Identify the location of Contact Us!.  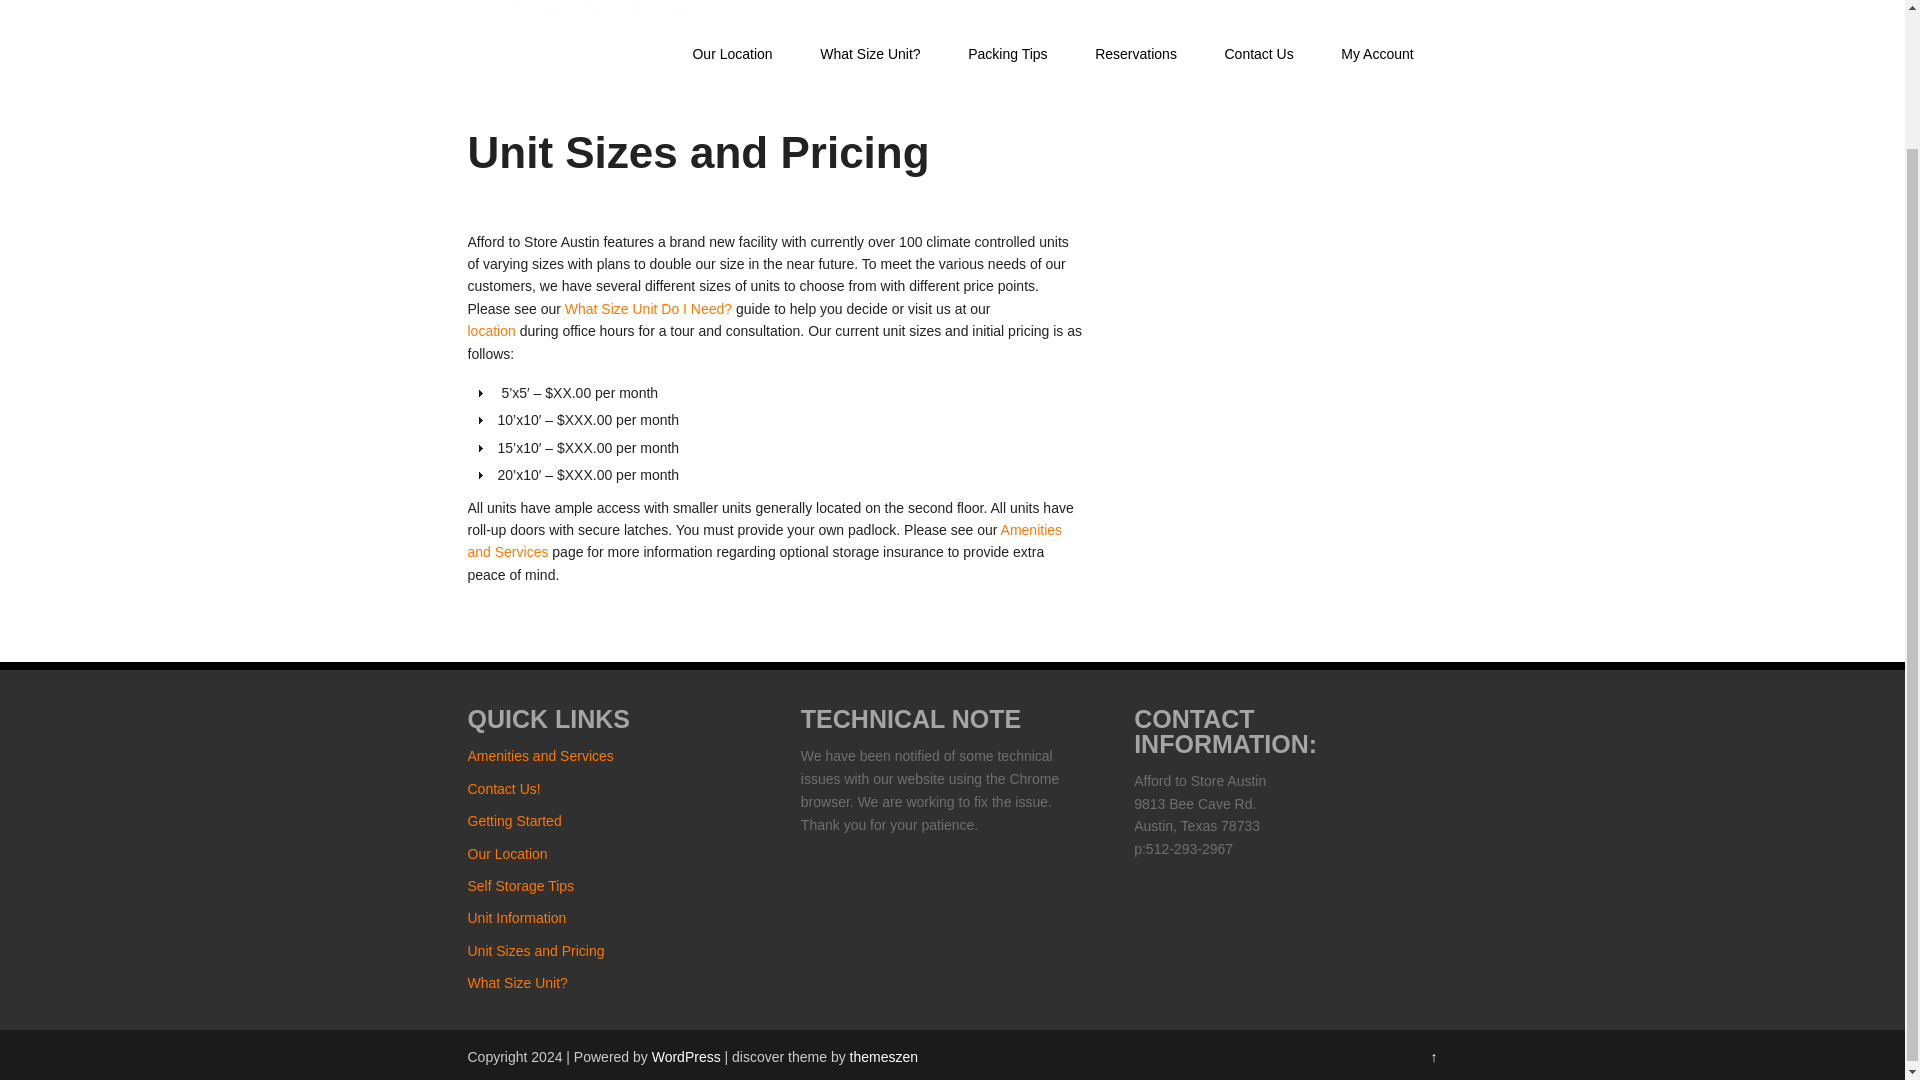
(504, 788).